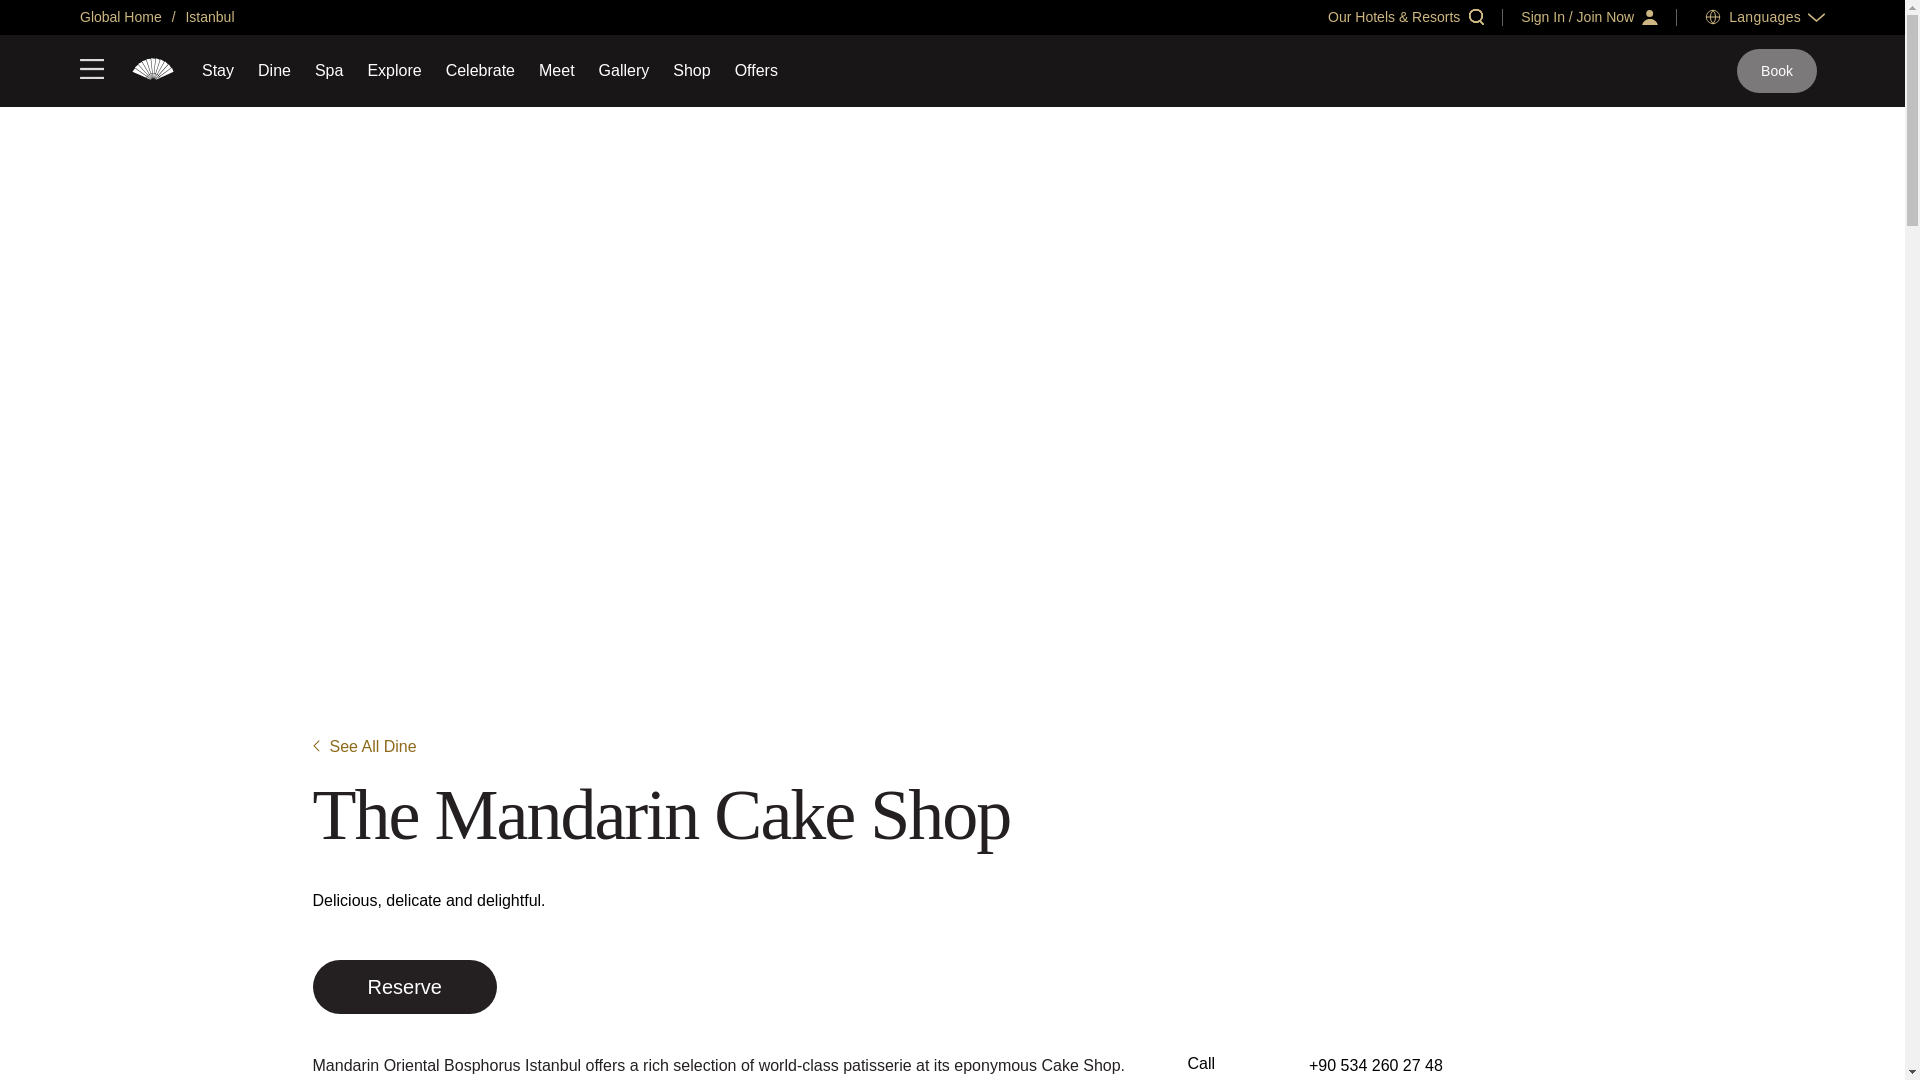 This screenshot has width=1920, height=1080. What do you see at coordinates (756, 70) in the screenshot?
I see `Offers` at bounding box center [756, 70].